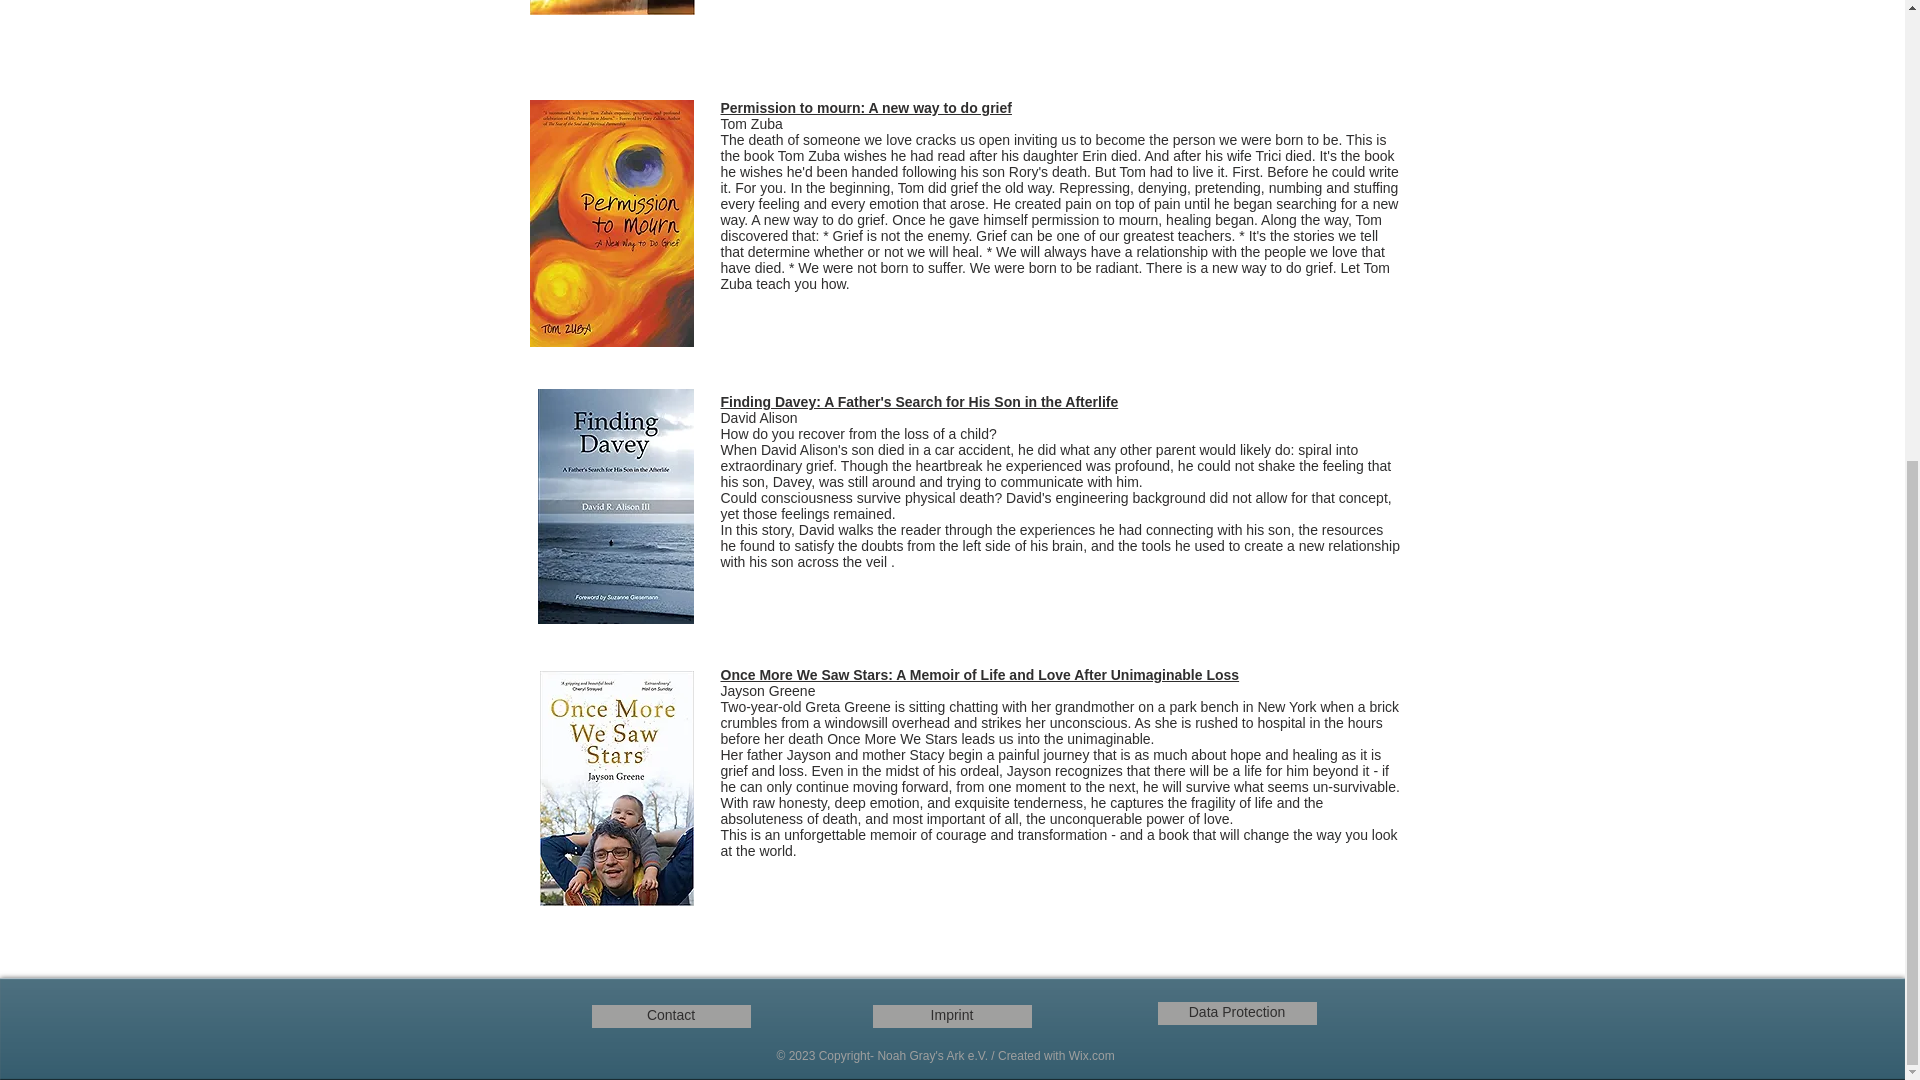  What do you see at coordinates (866, 108) in the screenshot?
I see `Permission to mourn: A new way to do grief` at bounding box center [866, 108].